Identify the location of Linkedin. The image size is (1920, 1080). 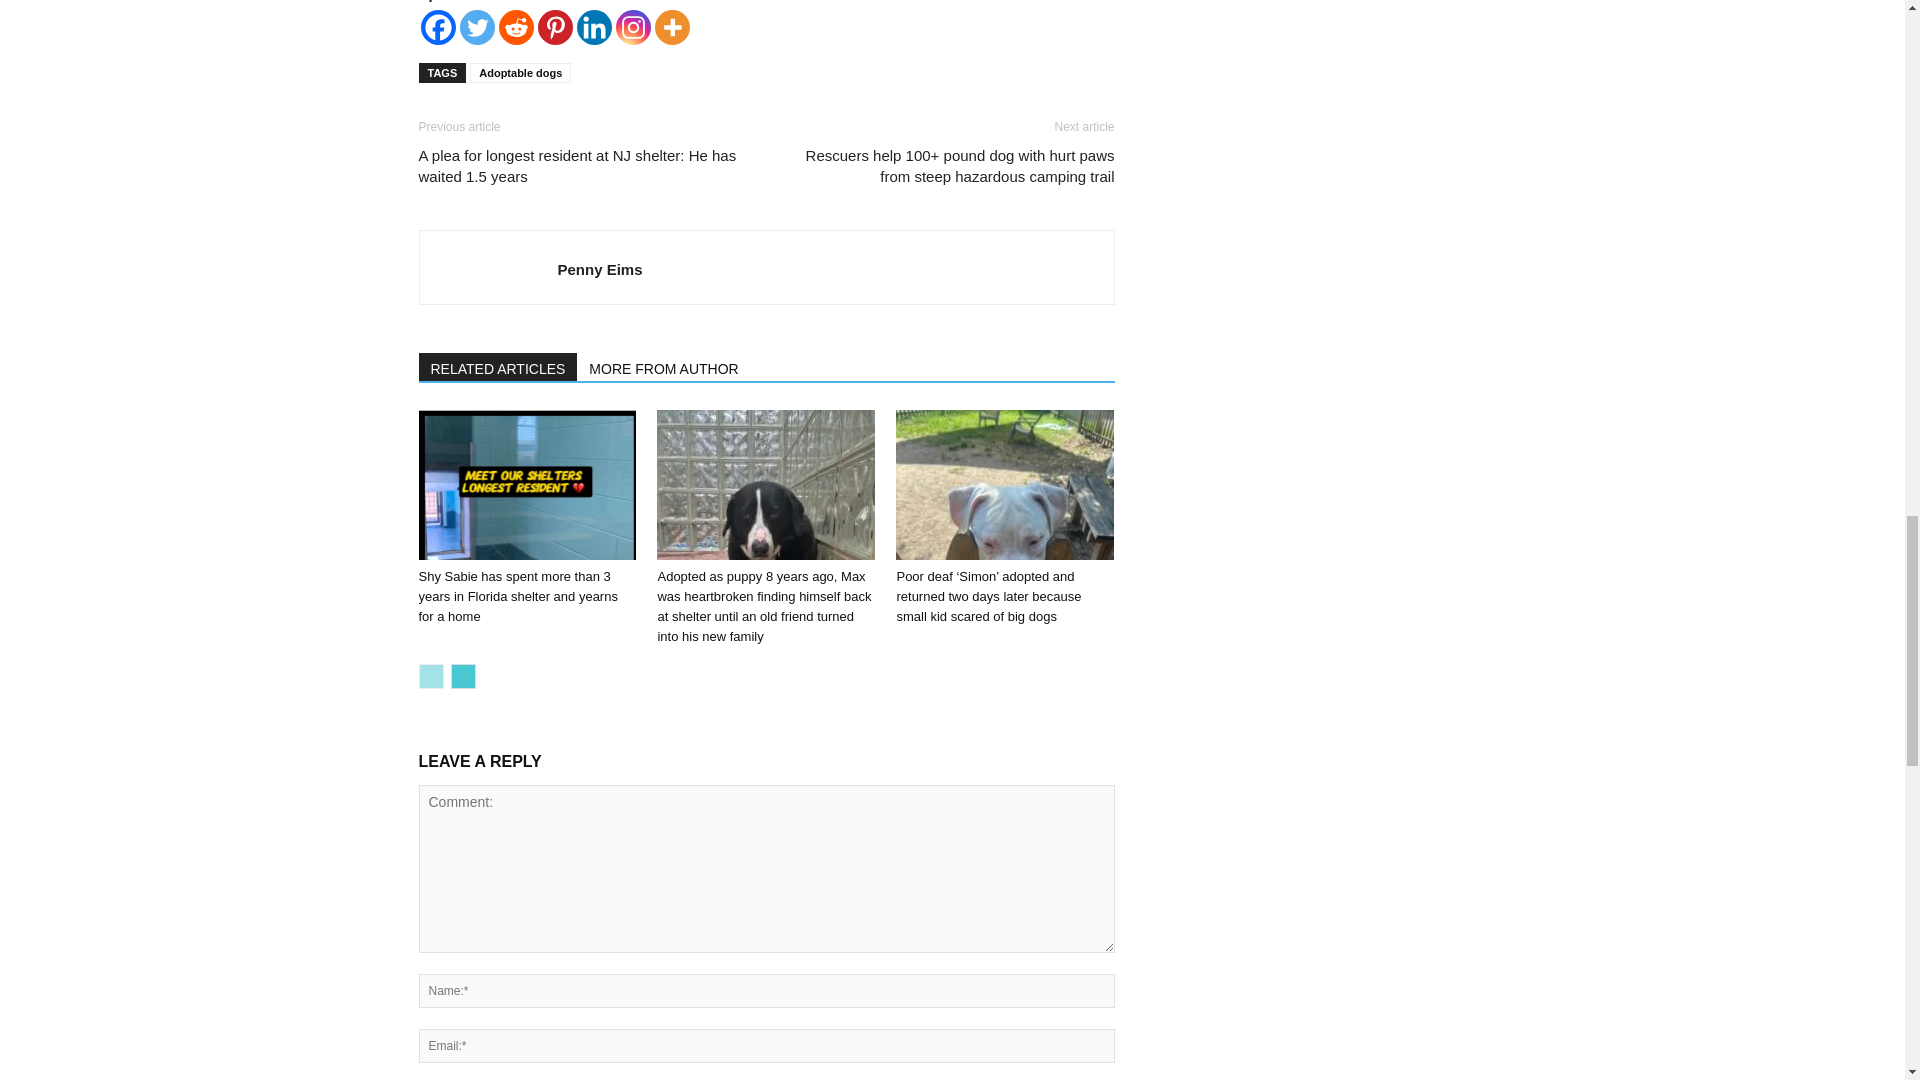
(593, 27).